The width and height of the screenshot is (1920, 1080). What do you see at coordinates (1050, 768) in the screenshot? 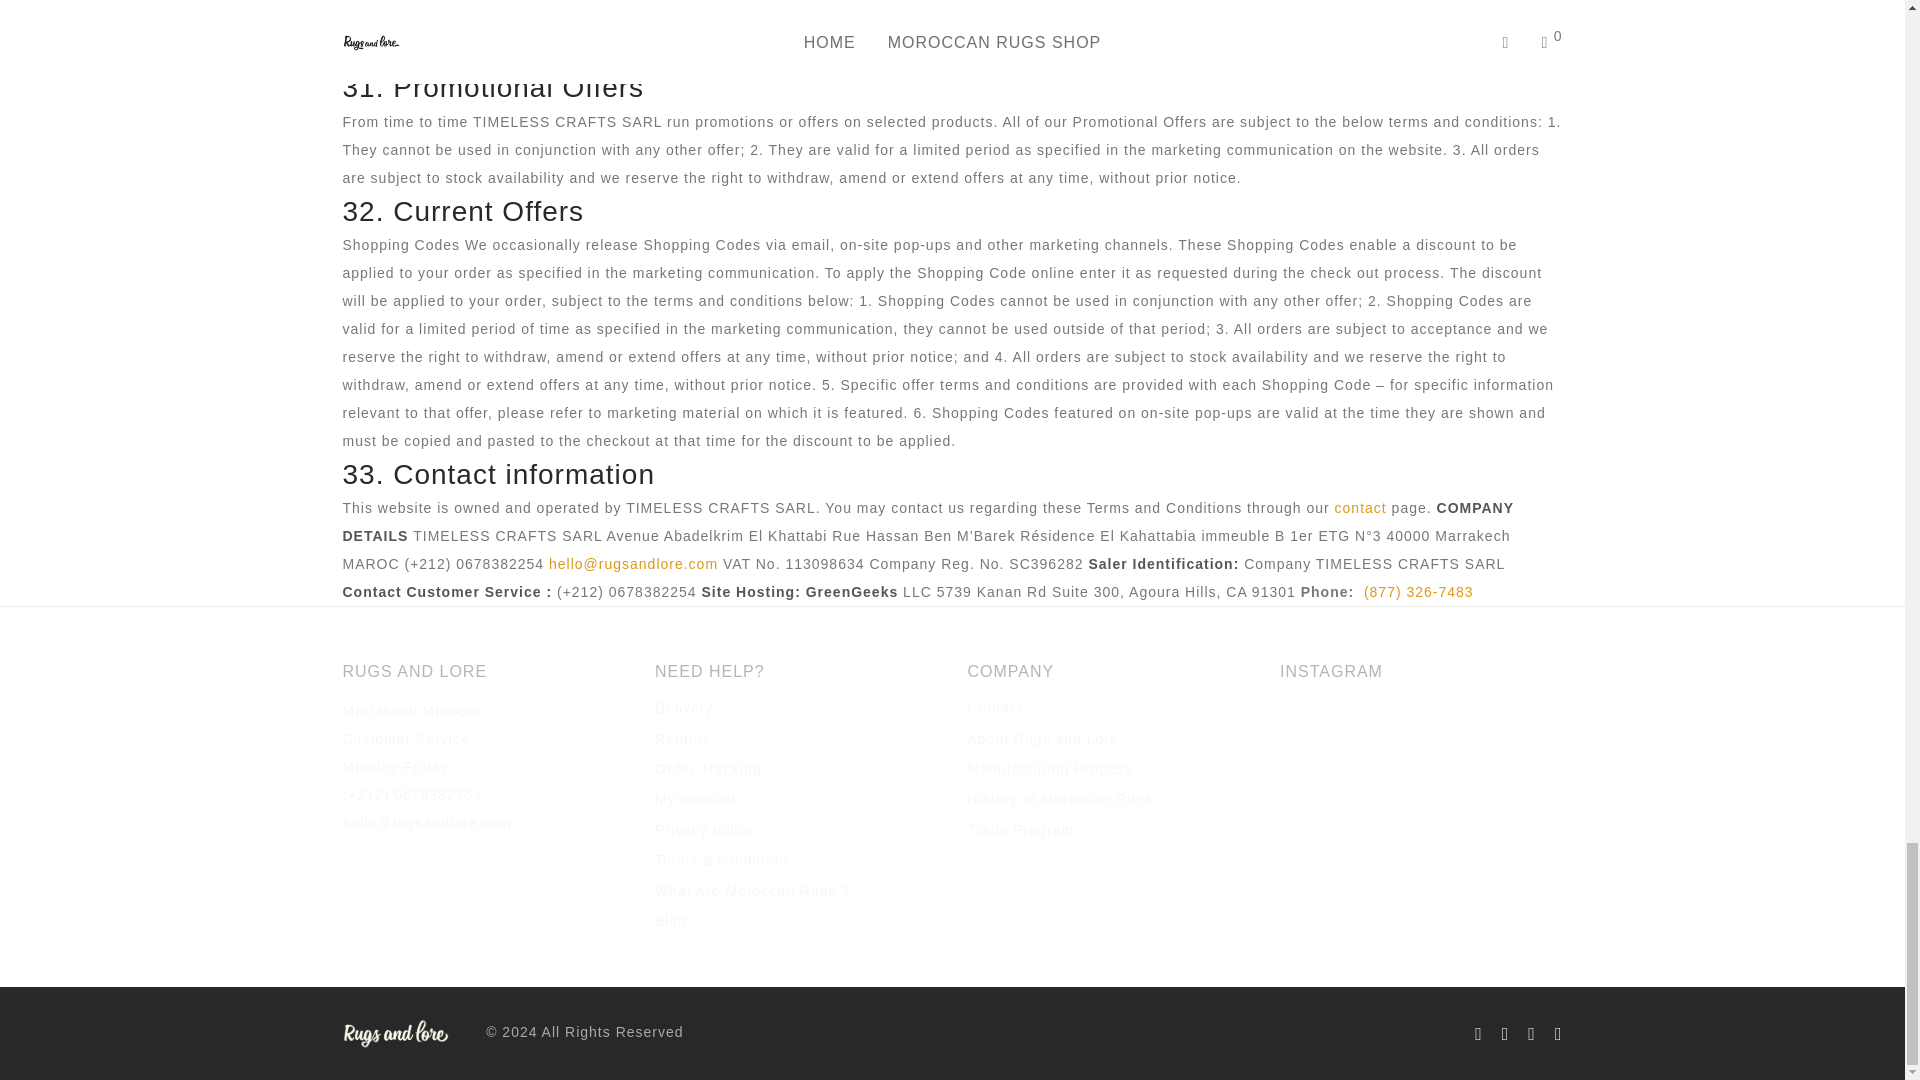
I see `Manufacturing Process` at bounding box center [1050, 768].